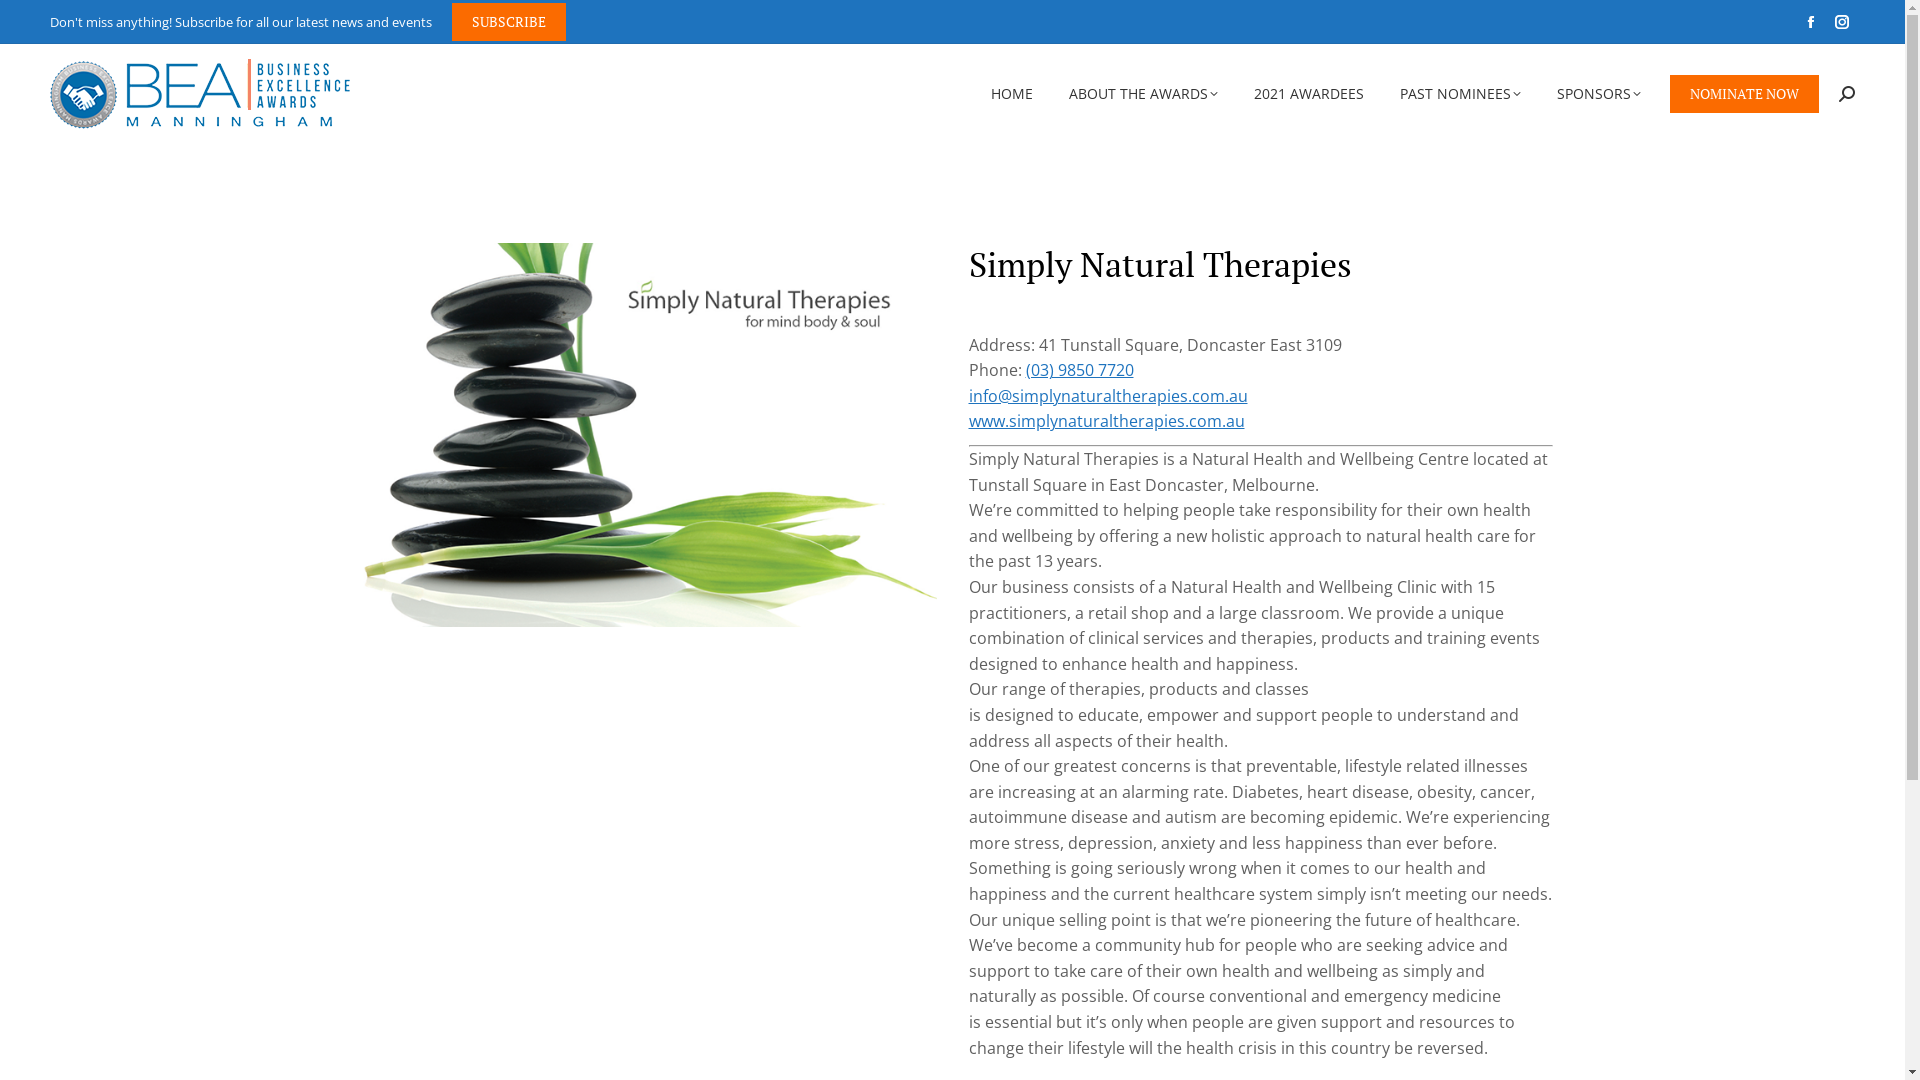  I want to click on Go!, so click(32, 22).